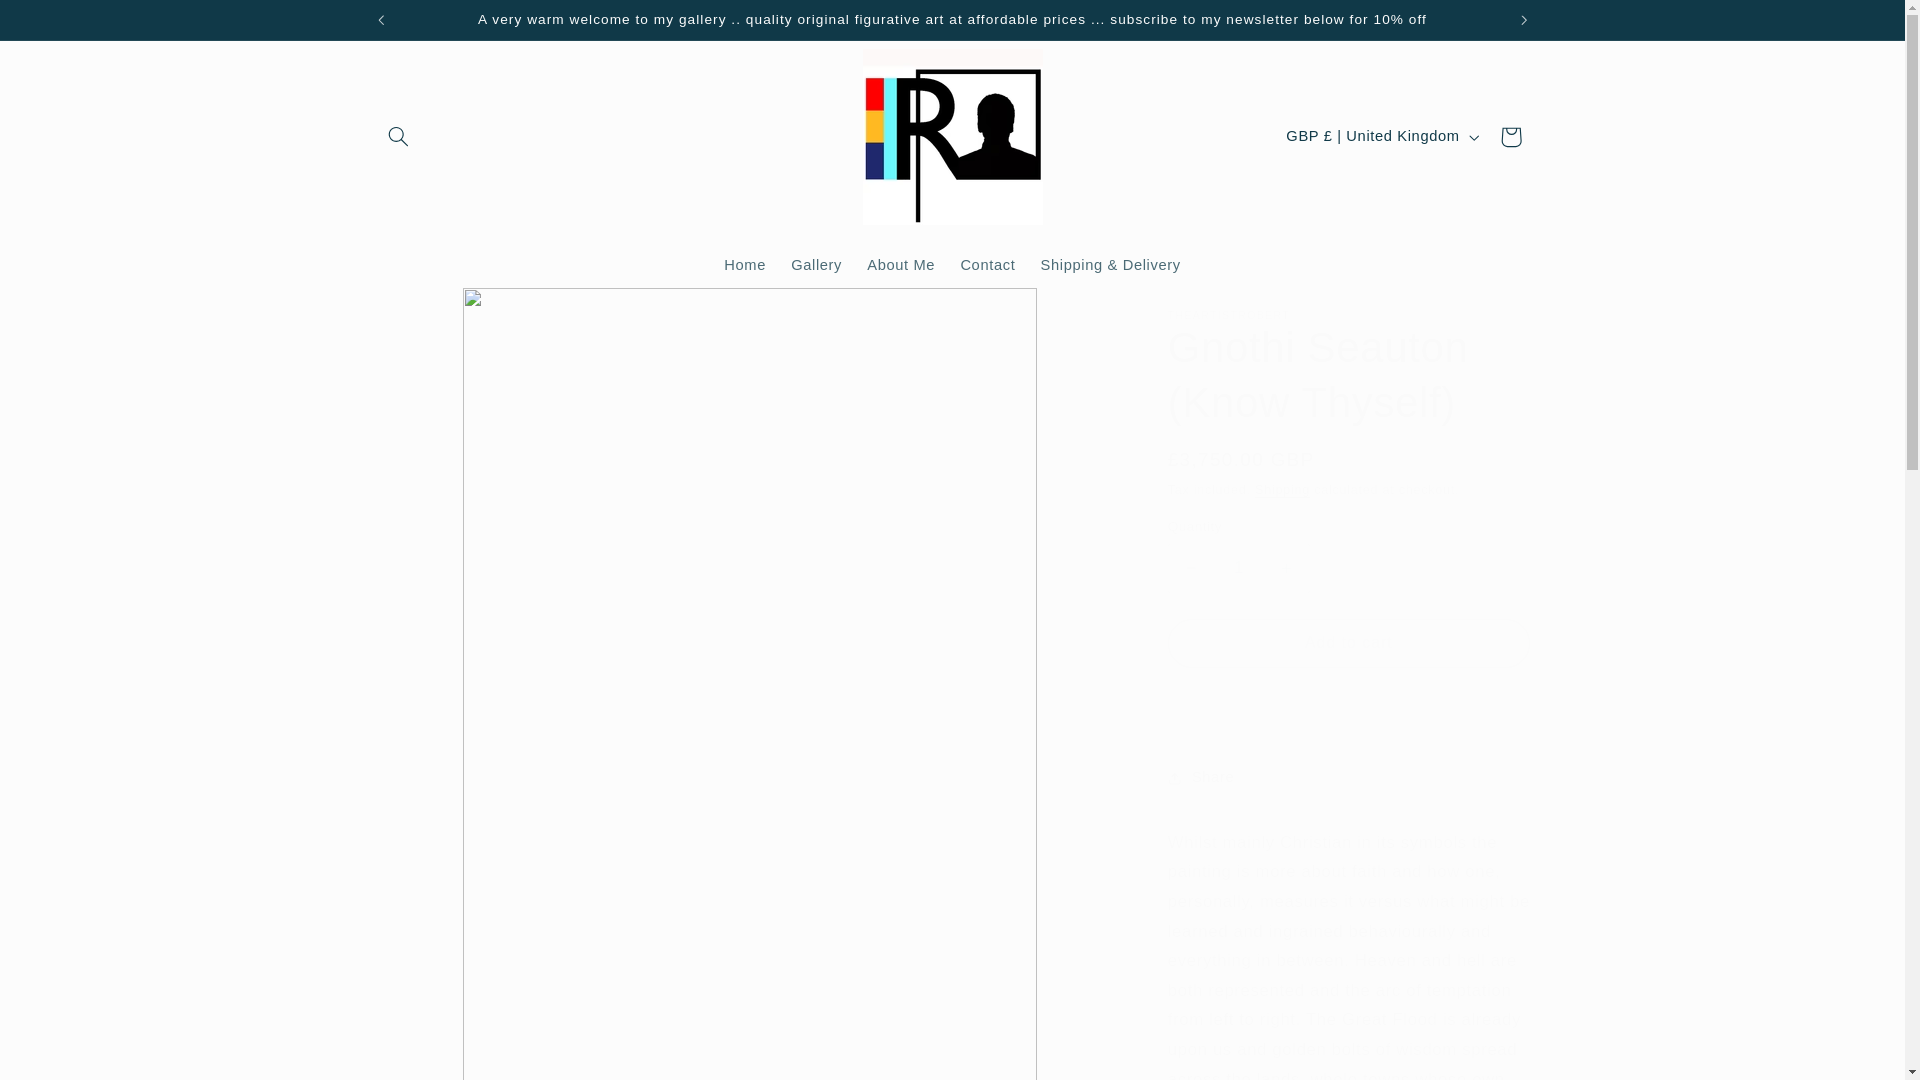 This screenshot has width=1920, height=1080. I want to click on Skip to product information, so click(438, 311).